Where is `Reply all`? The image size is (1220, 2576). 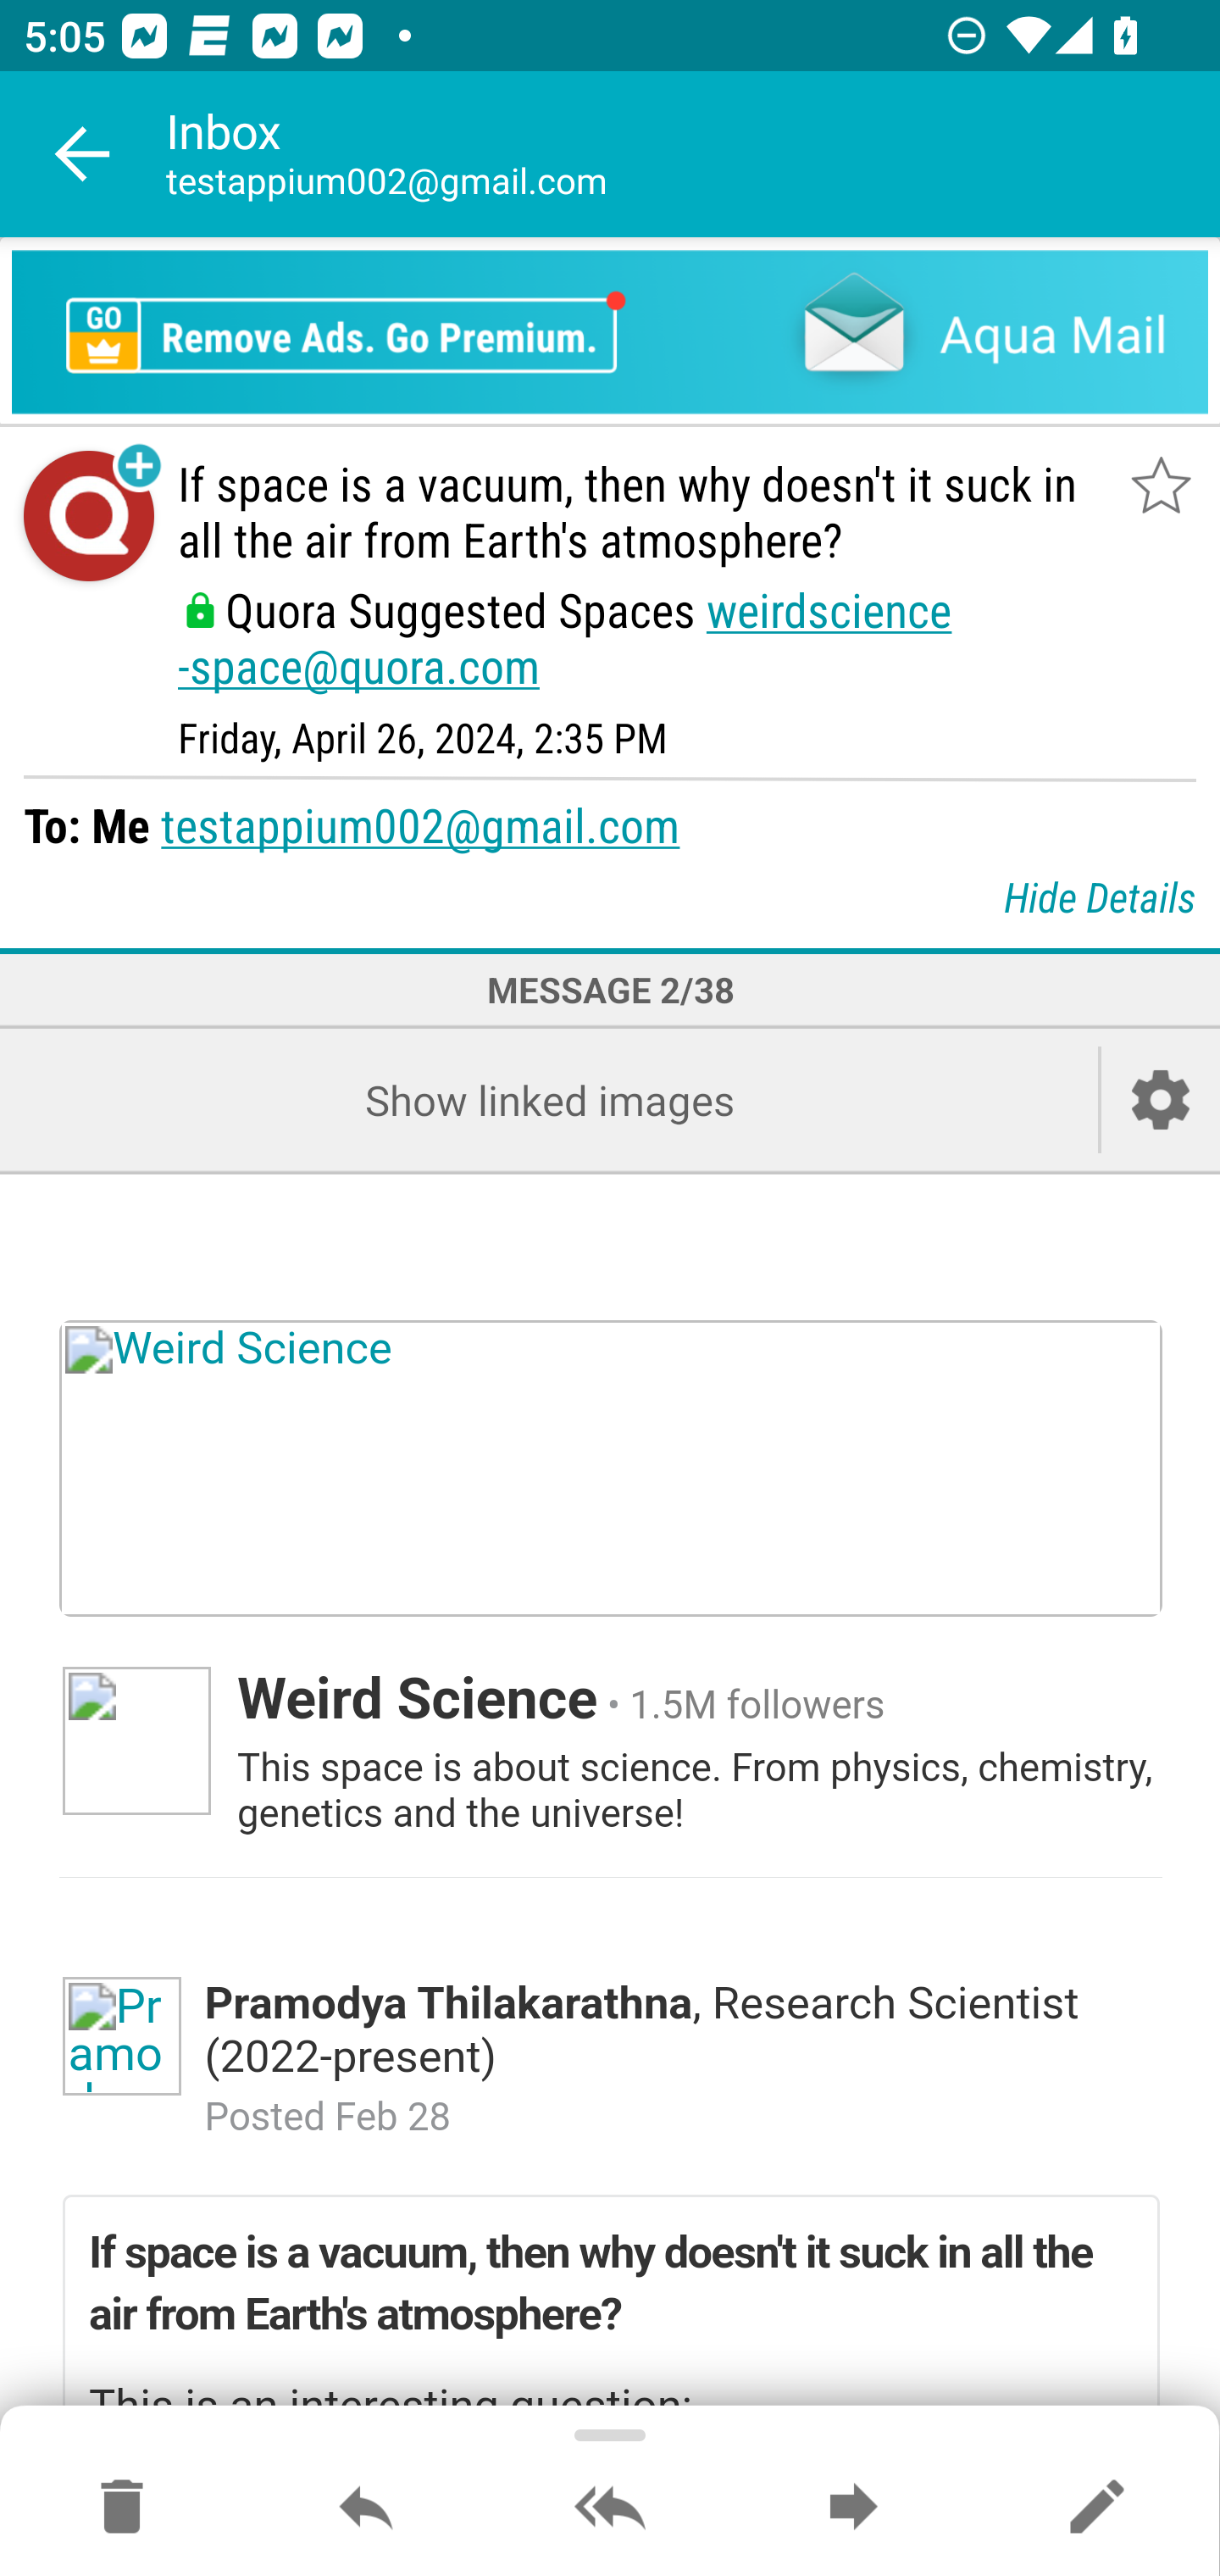 Reply all is located at coordinates (610, 2508).